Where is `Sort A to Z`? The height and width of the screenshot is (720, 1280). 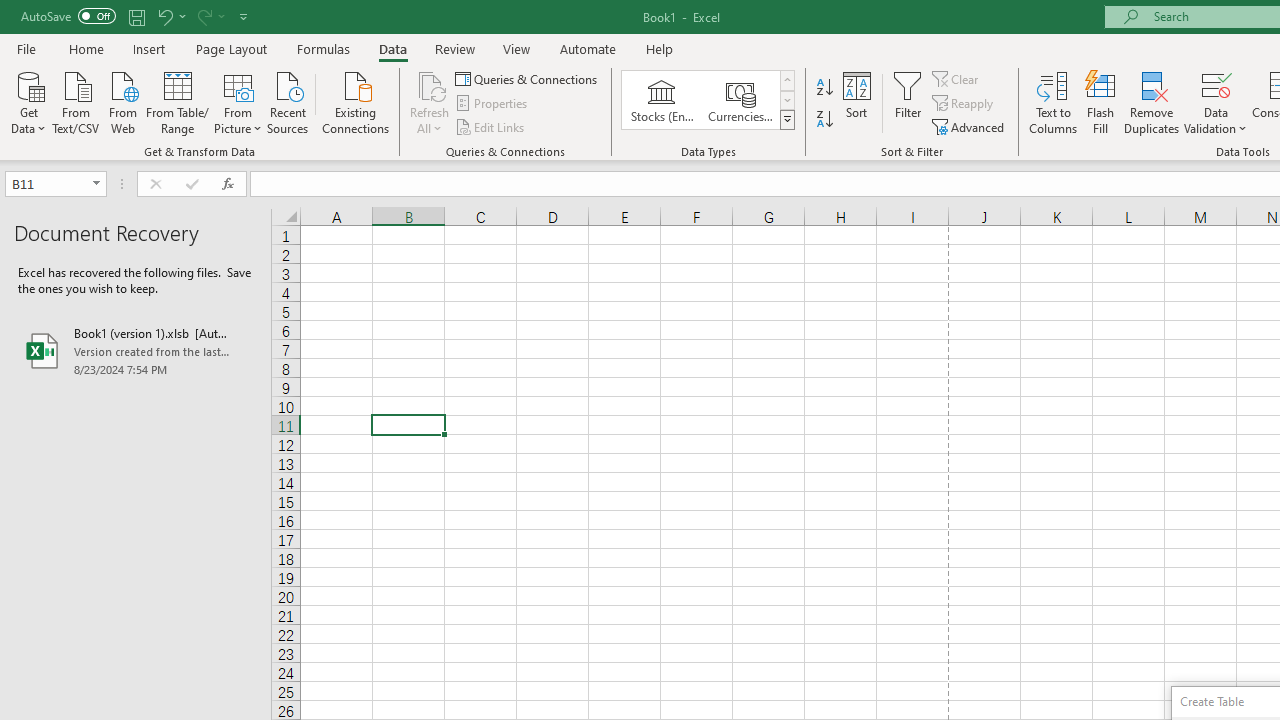
Sort A to Z is located at coordinates (824, 88).